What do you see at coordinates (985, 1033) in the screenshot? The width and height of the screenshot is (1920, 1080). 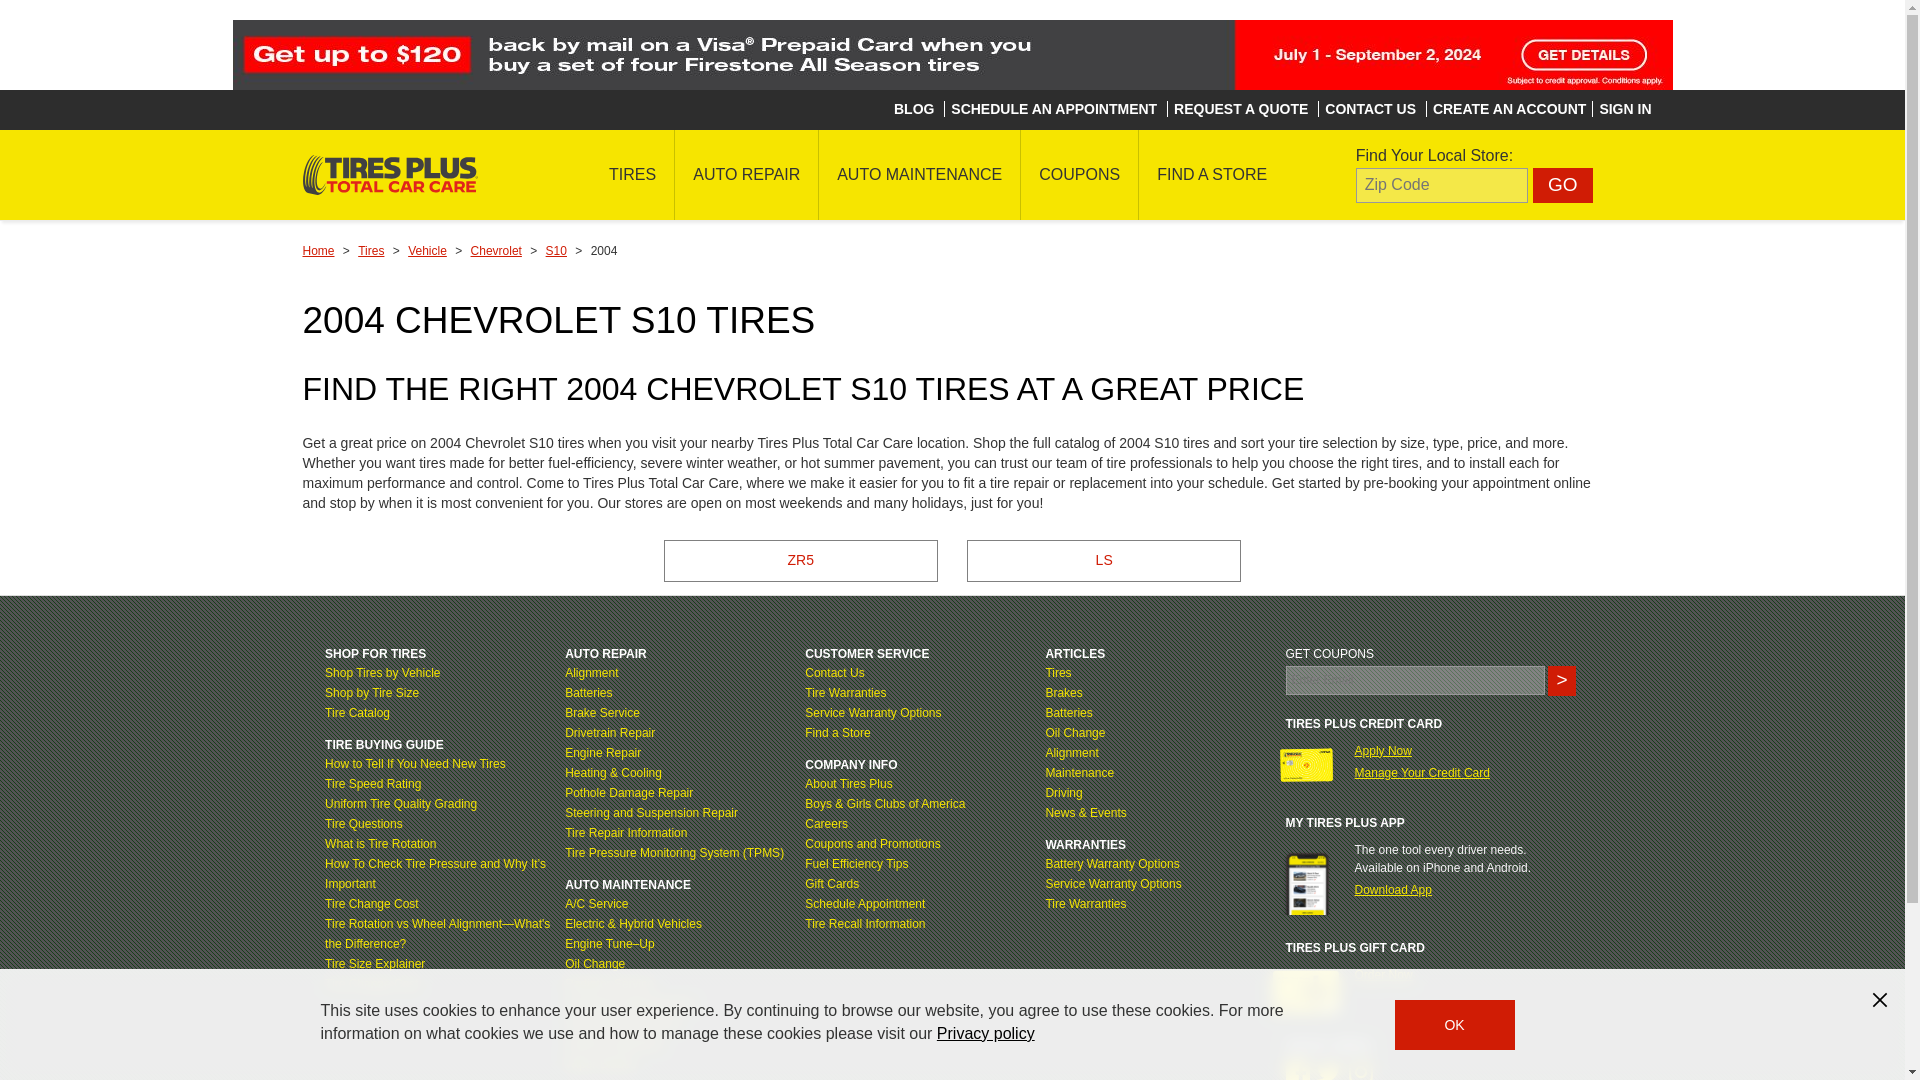 I see `Privacy policy` at bounding box center [985, 1033].